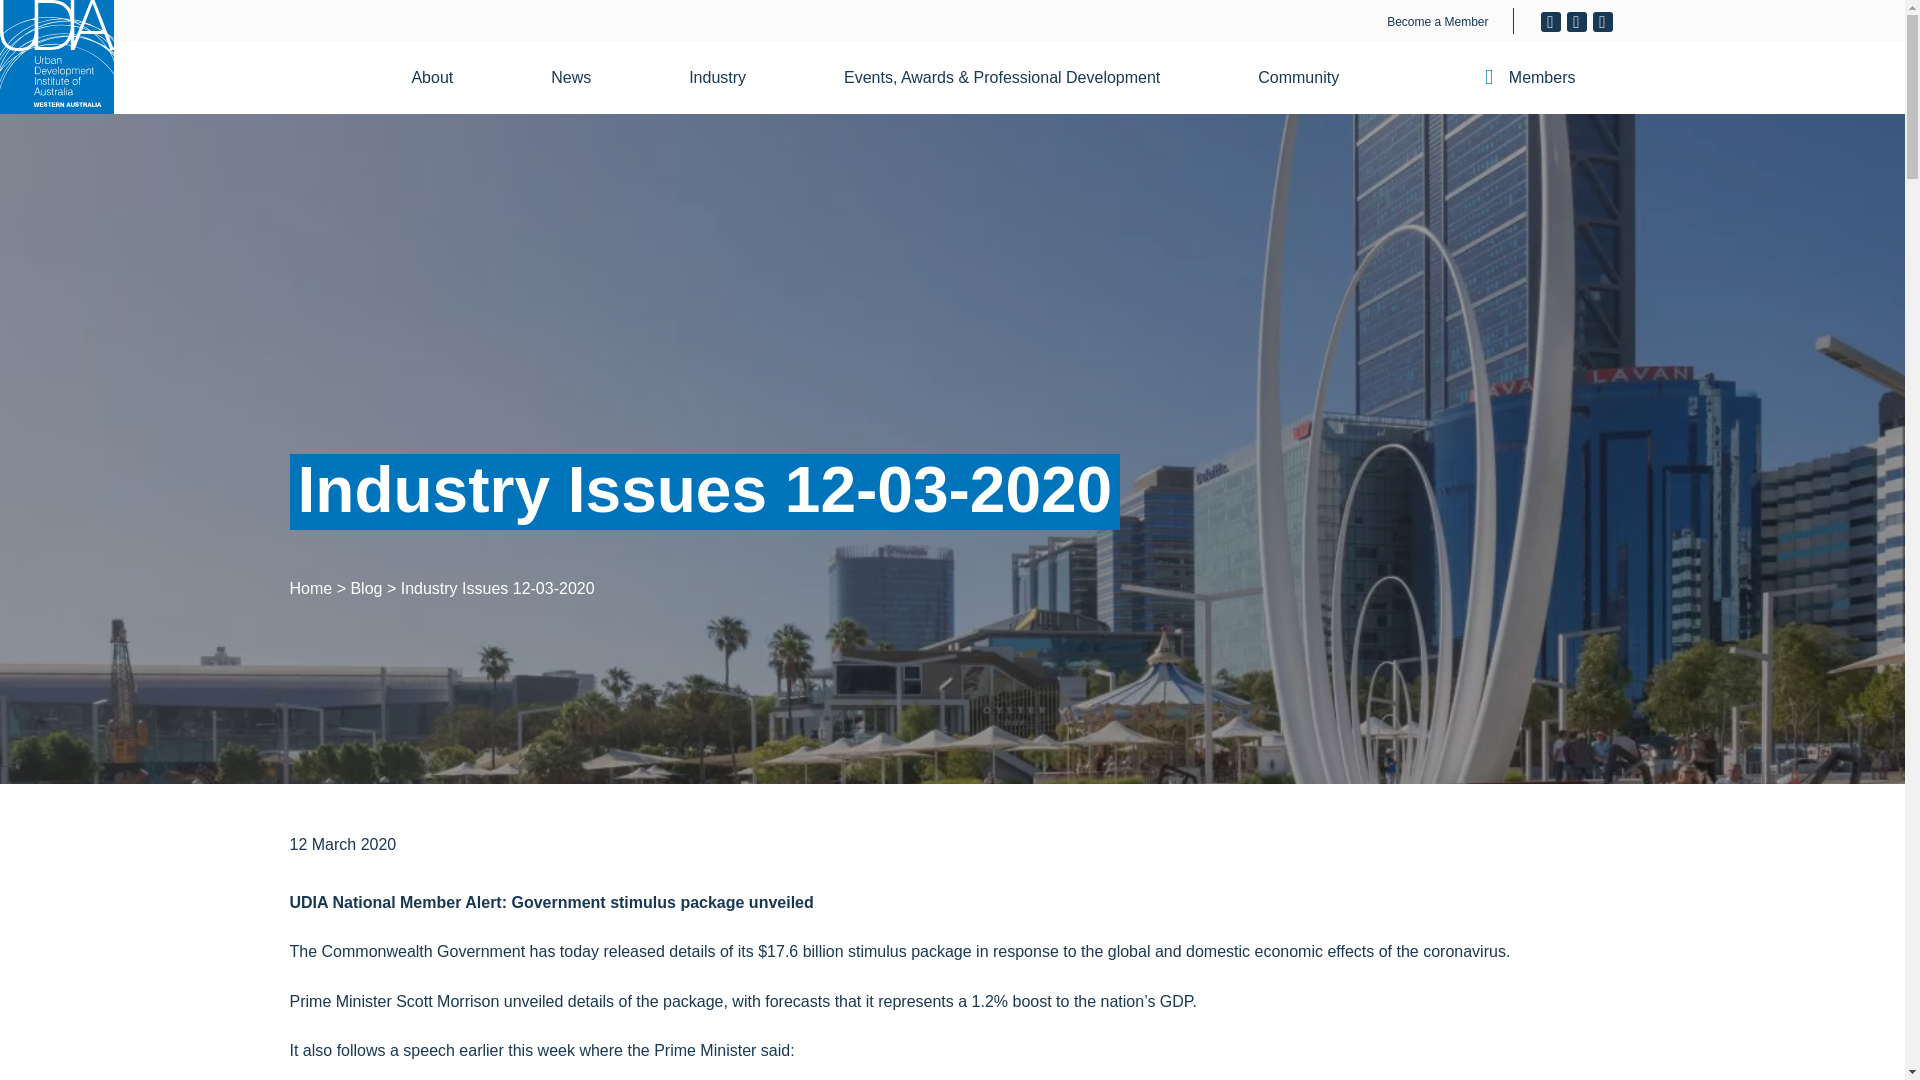 The width and height of the screenshot is (1920, 1080). Describe the element at coordinates (583, 78) in the screenshot. I see `News` at that location.